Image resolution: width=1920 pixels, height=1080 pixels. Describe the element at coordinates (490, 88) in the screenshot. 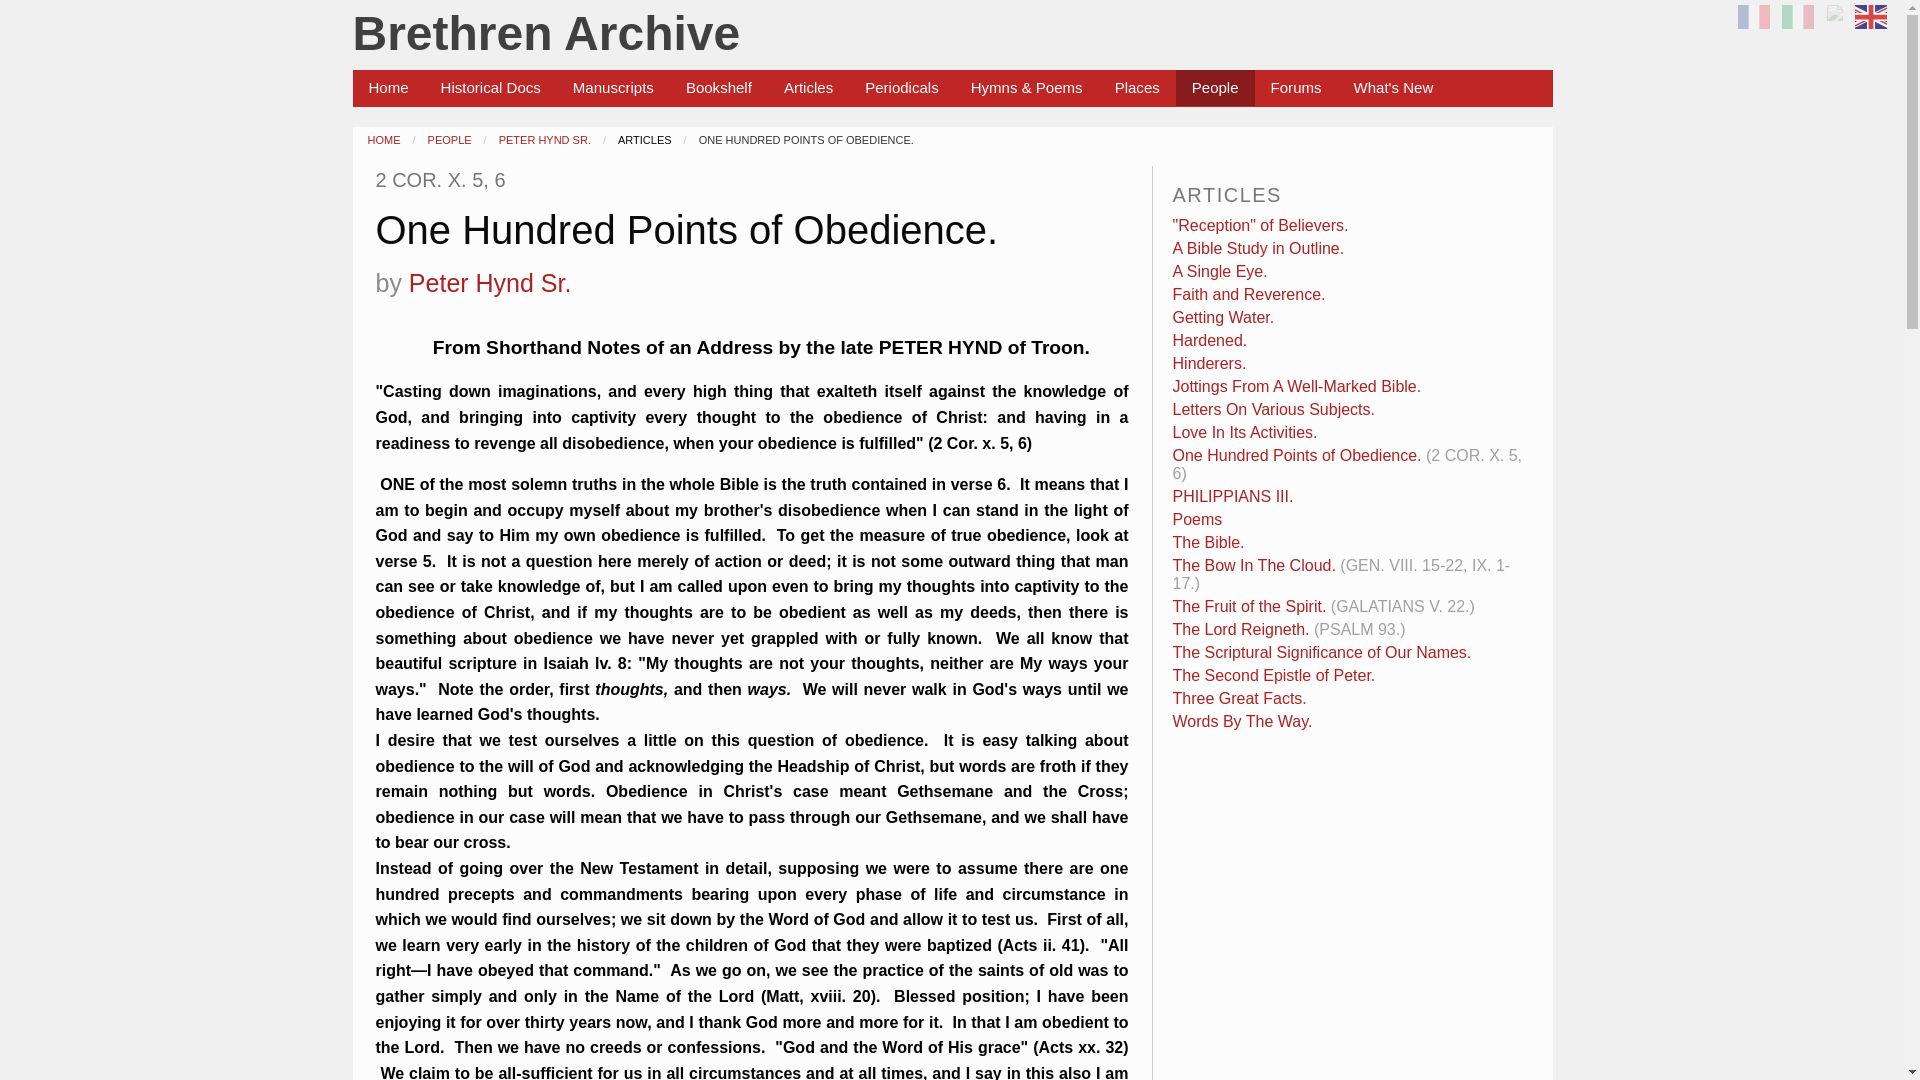

I see `Historical Docs` at that location.